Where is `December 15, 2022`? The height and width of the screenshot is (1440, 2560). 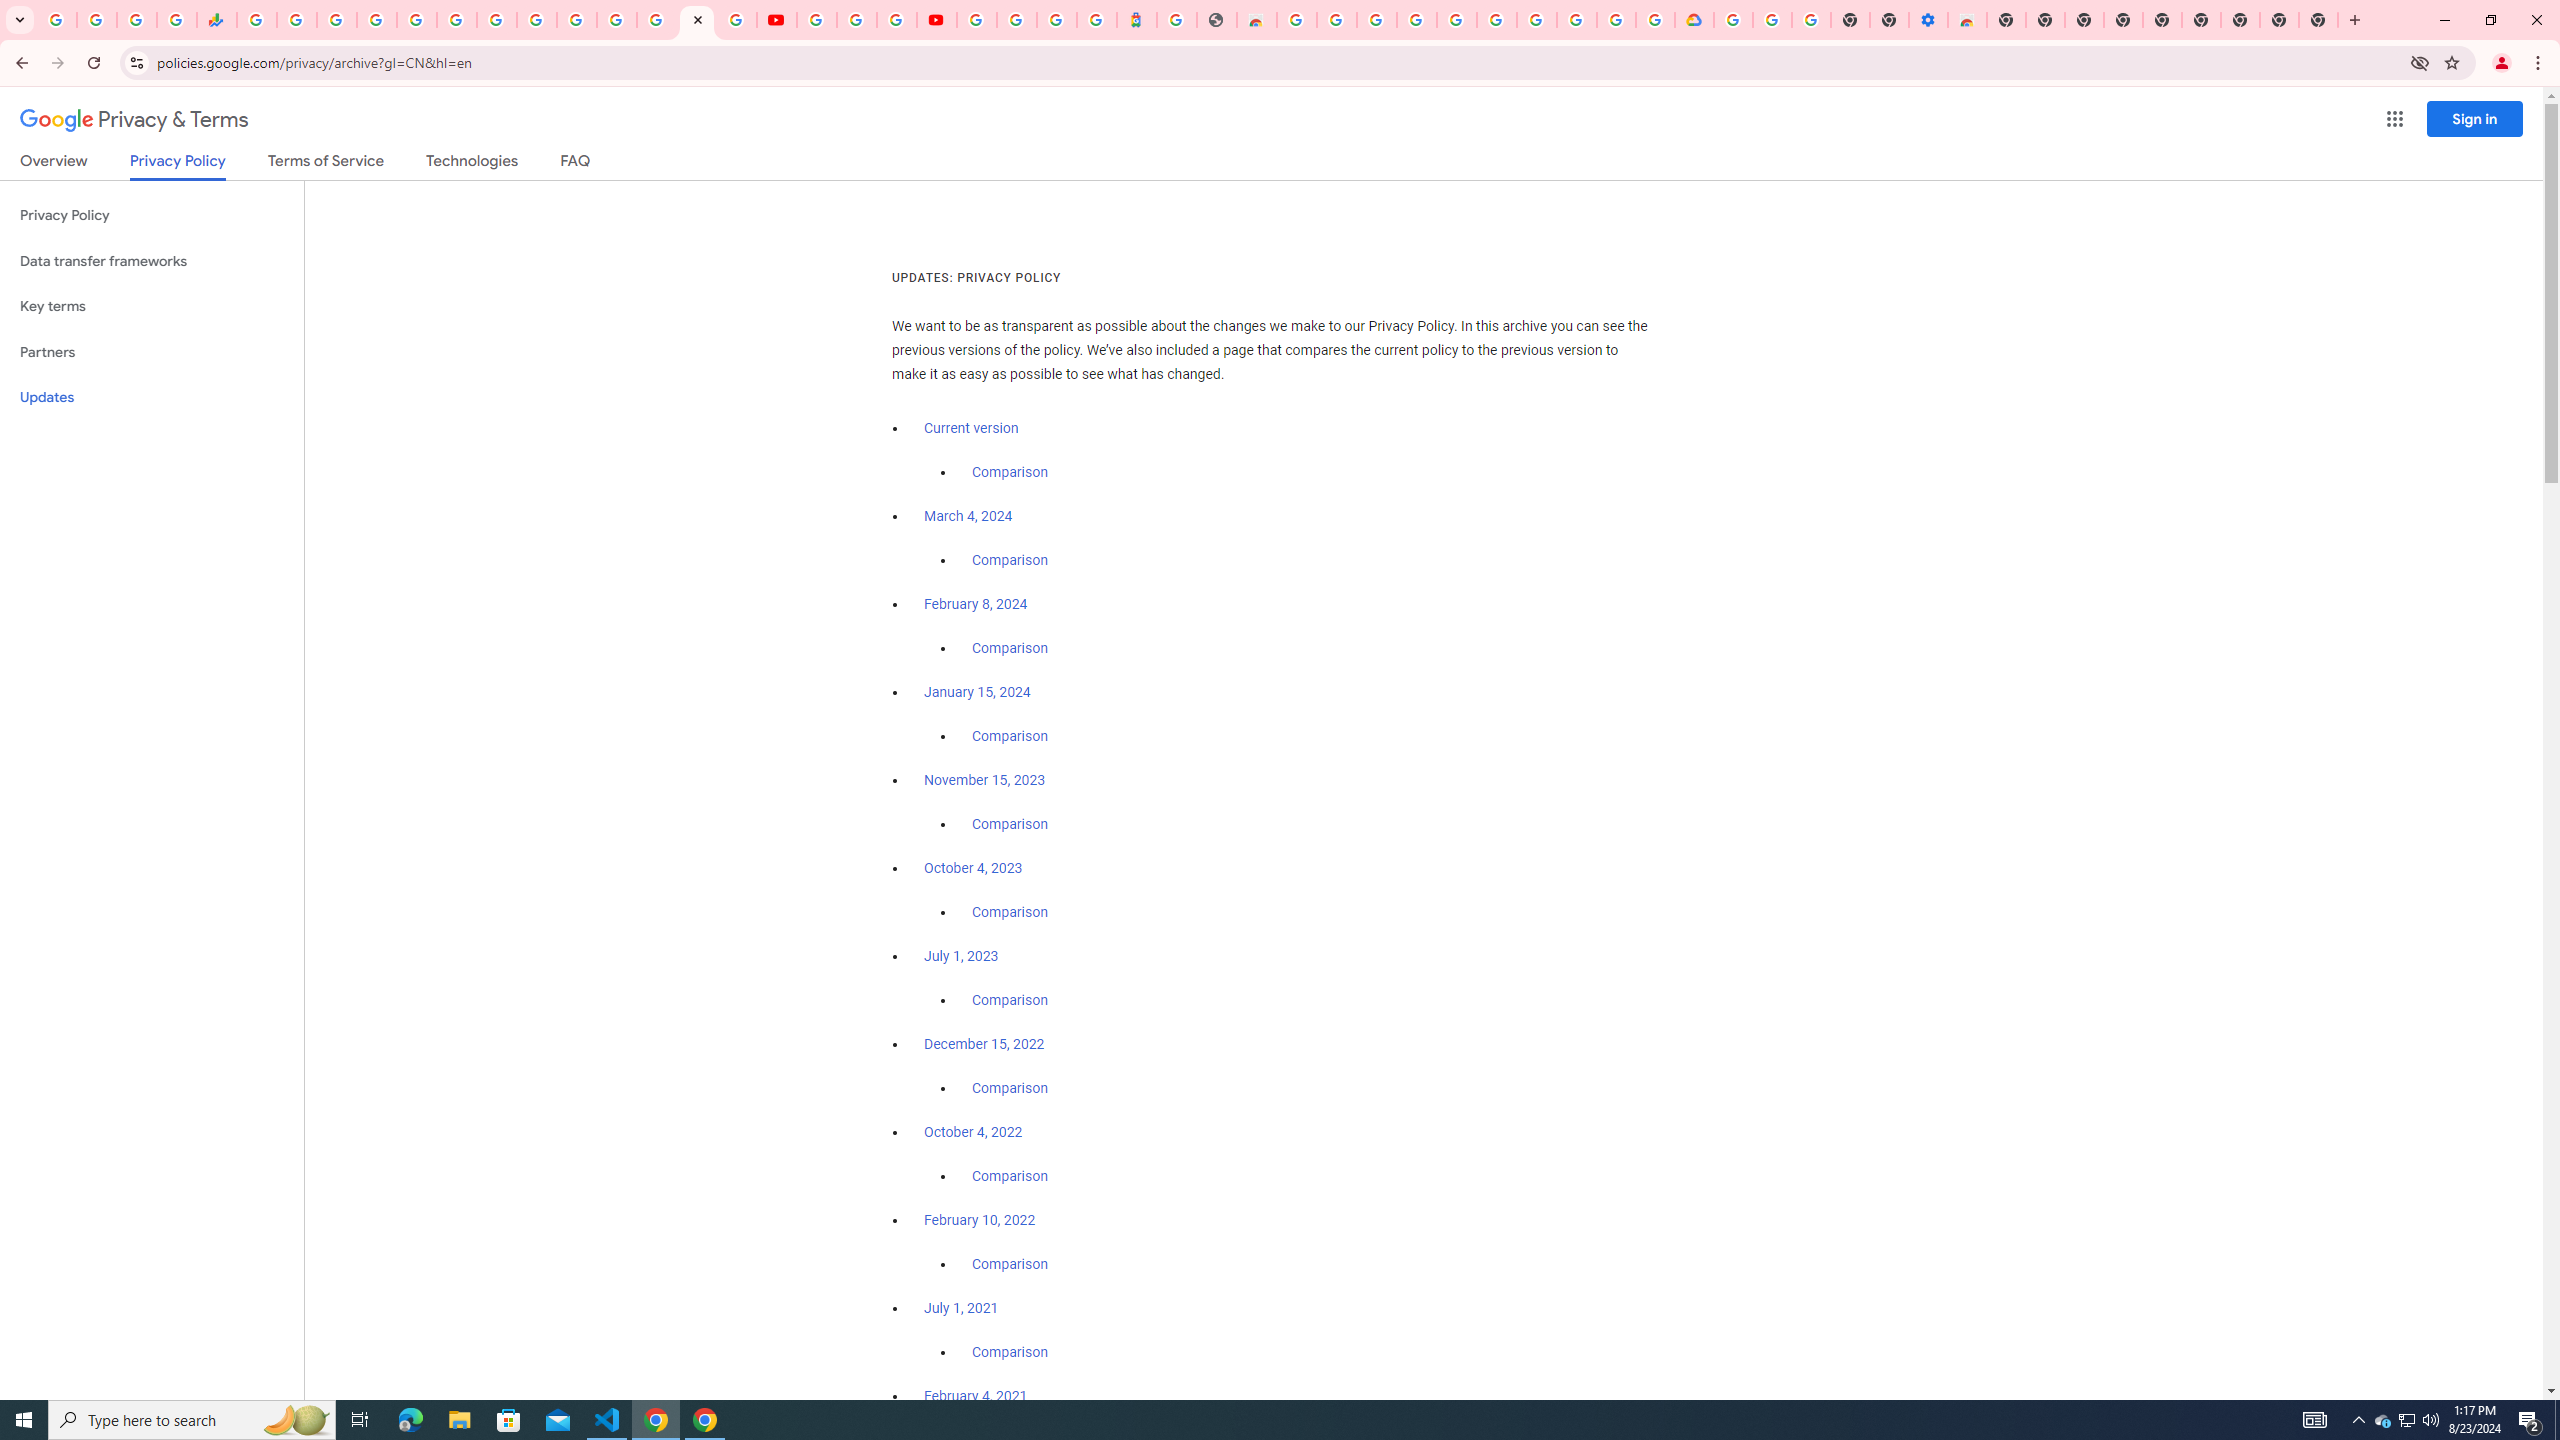 December 15, 2022 is located at coordinates (984, 1044).